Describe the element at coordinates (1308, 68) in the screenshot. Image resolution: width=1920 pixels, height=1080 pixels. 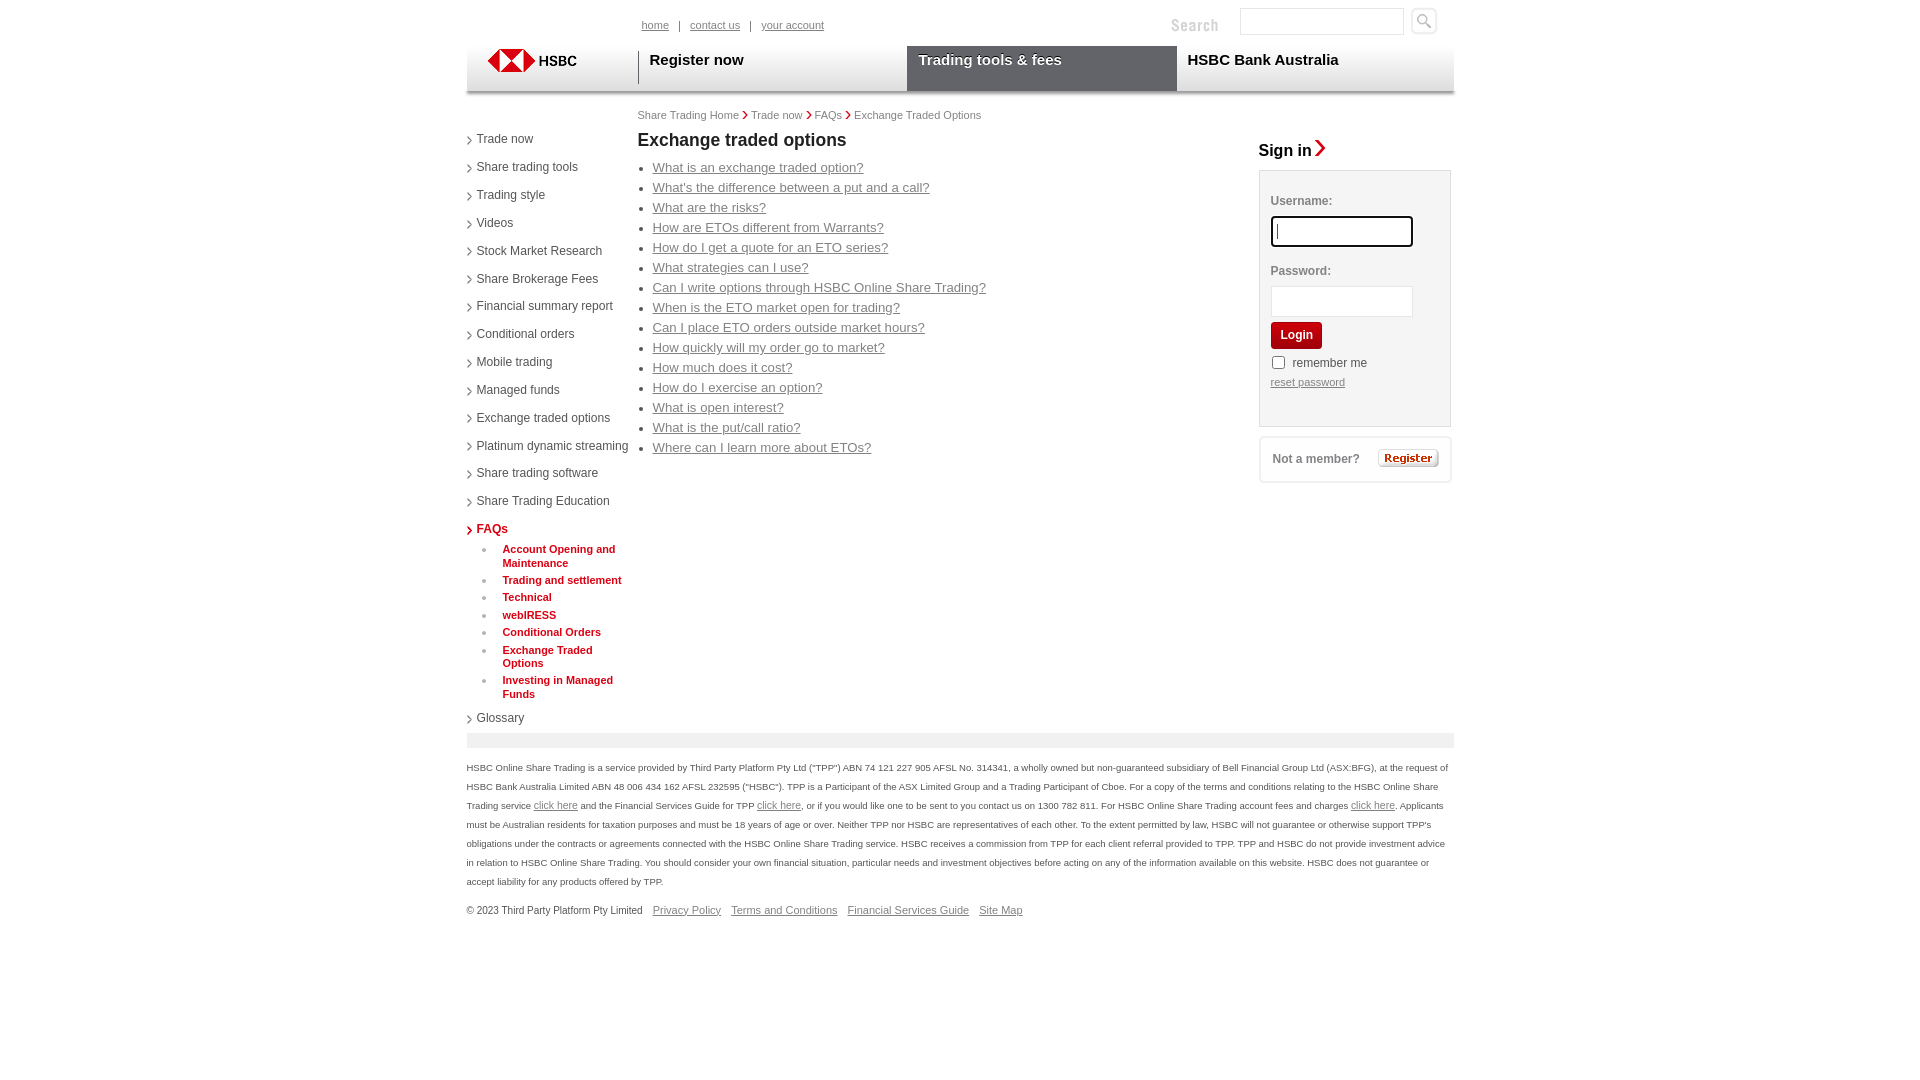
I see `HSBC Bank Australia` at that location.